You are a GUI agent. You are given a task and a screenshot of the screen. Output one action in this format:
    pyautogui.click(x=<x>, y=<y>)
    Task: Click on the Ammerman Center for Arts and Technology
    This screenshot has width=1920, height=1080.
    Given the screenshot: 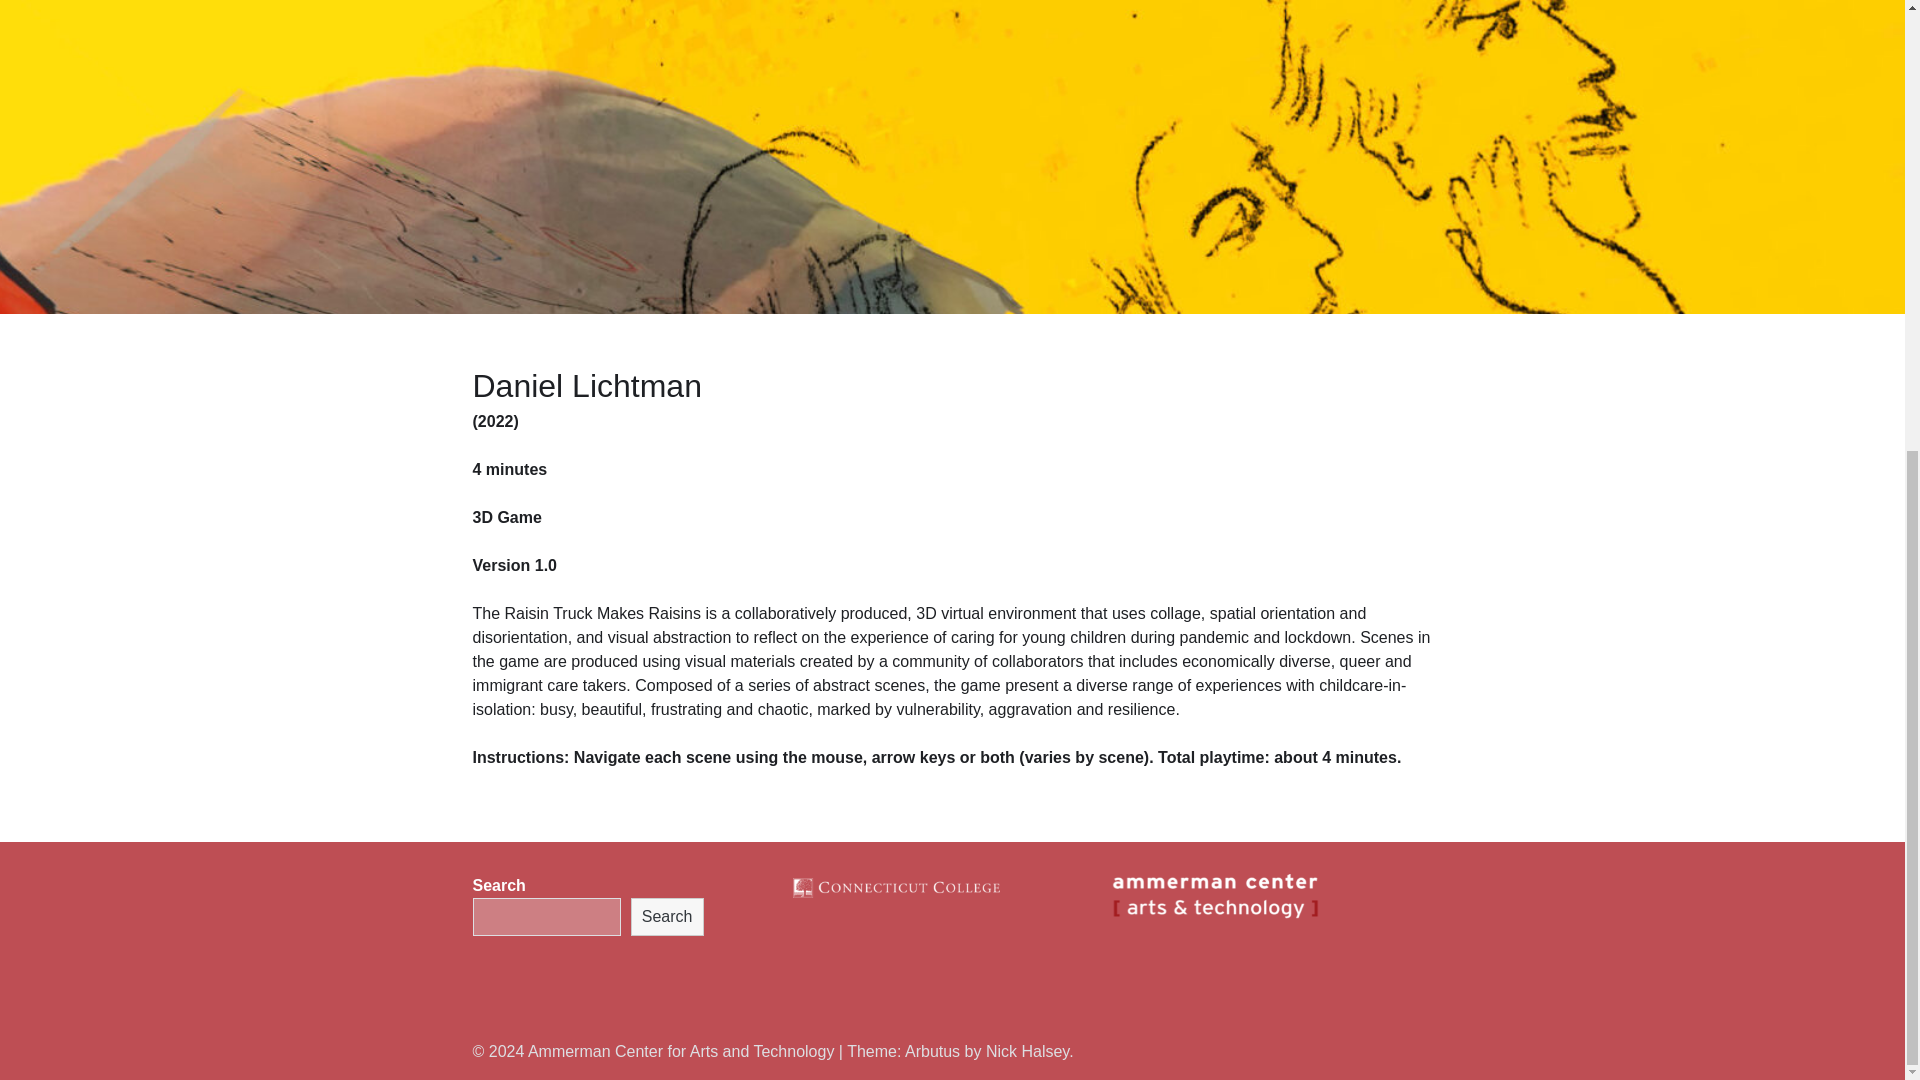 What is the action you would take?
    pyautogui.click(x=682, y=1051)
    